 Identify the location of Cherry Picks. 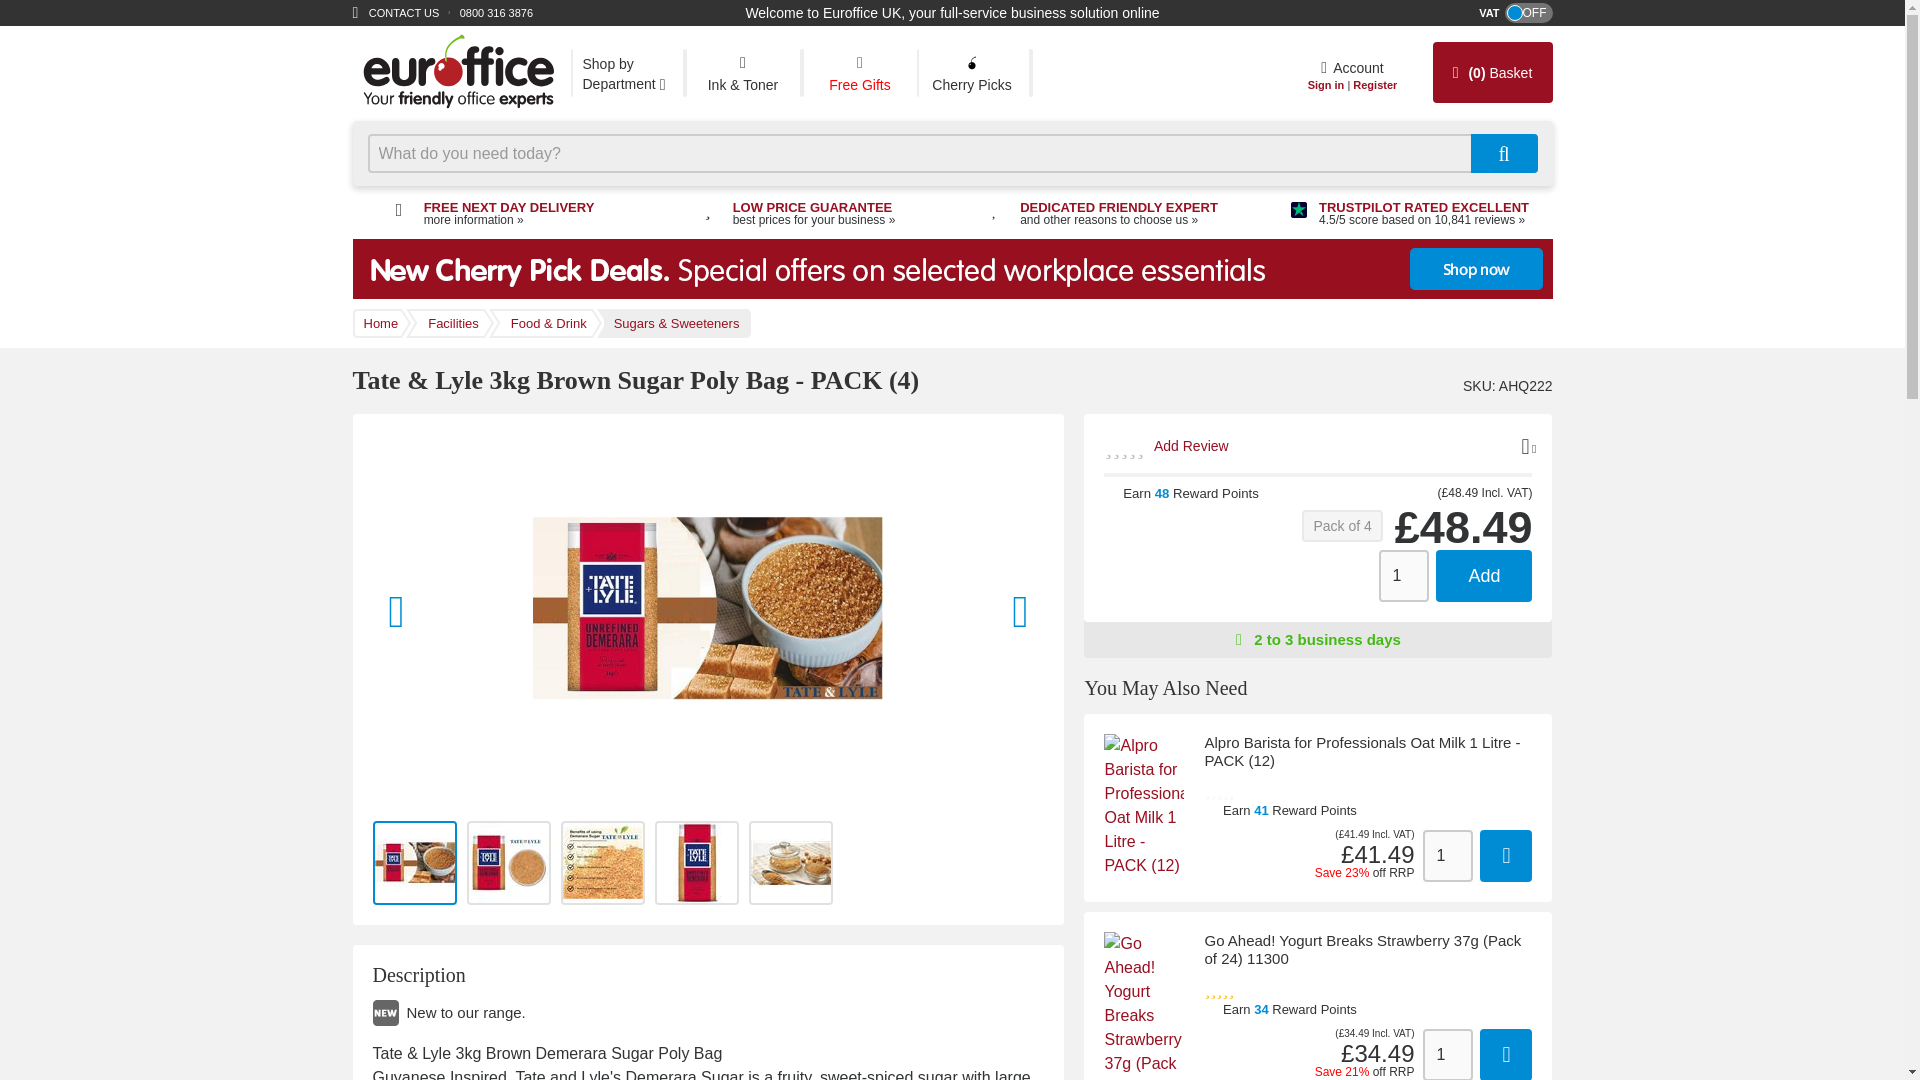
(971, 73).